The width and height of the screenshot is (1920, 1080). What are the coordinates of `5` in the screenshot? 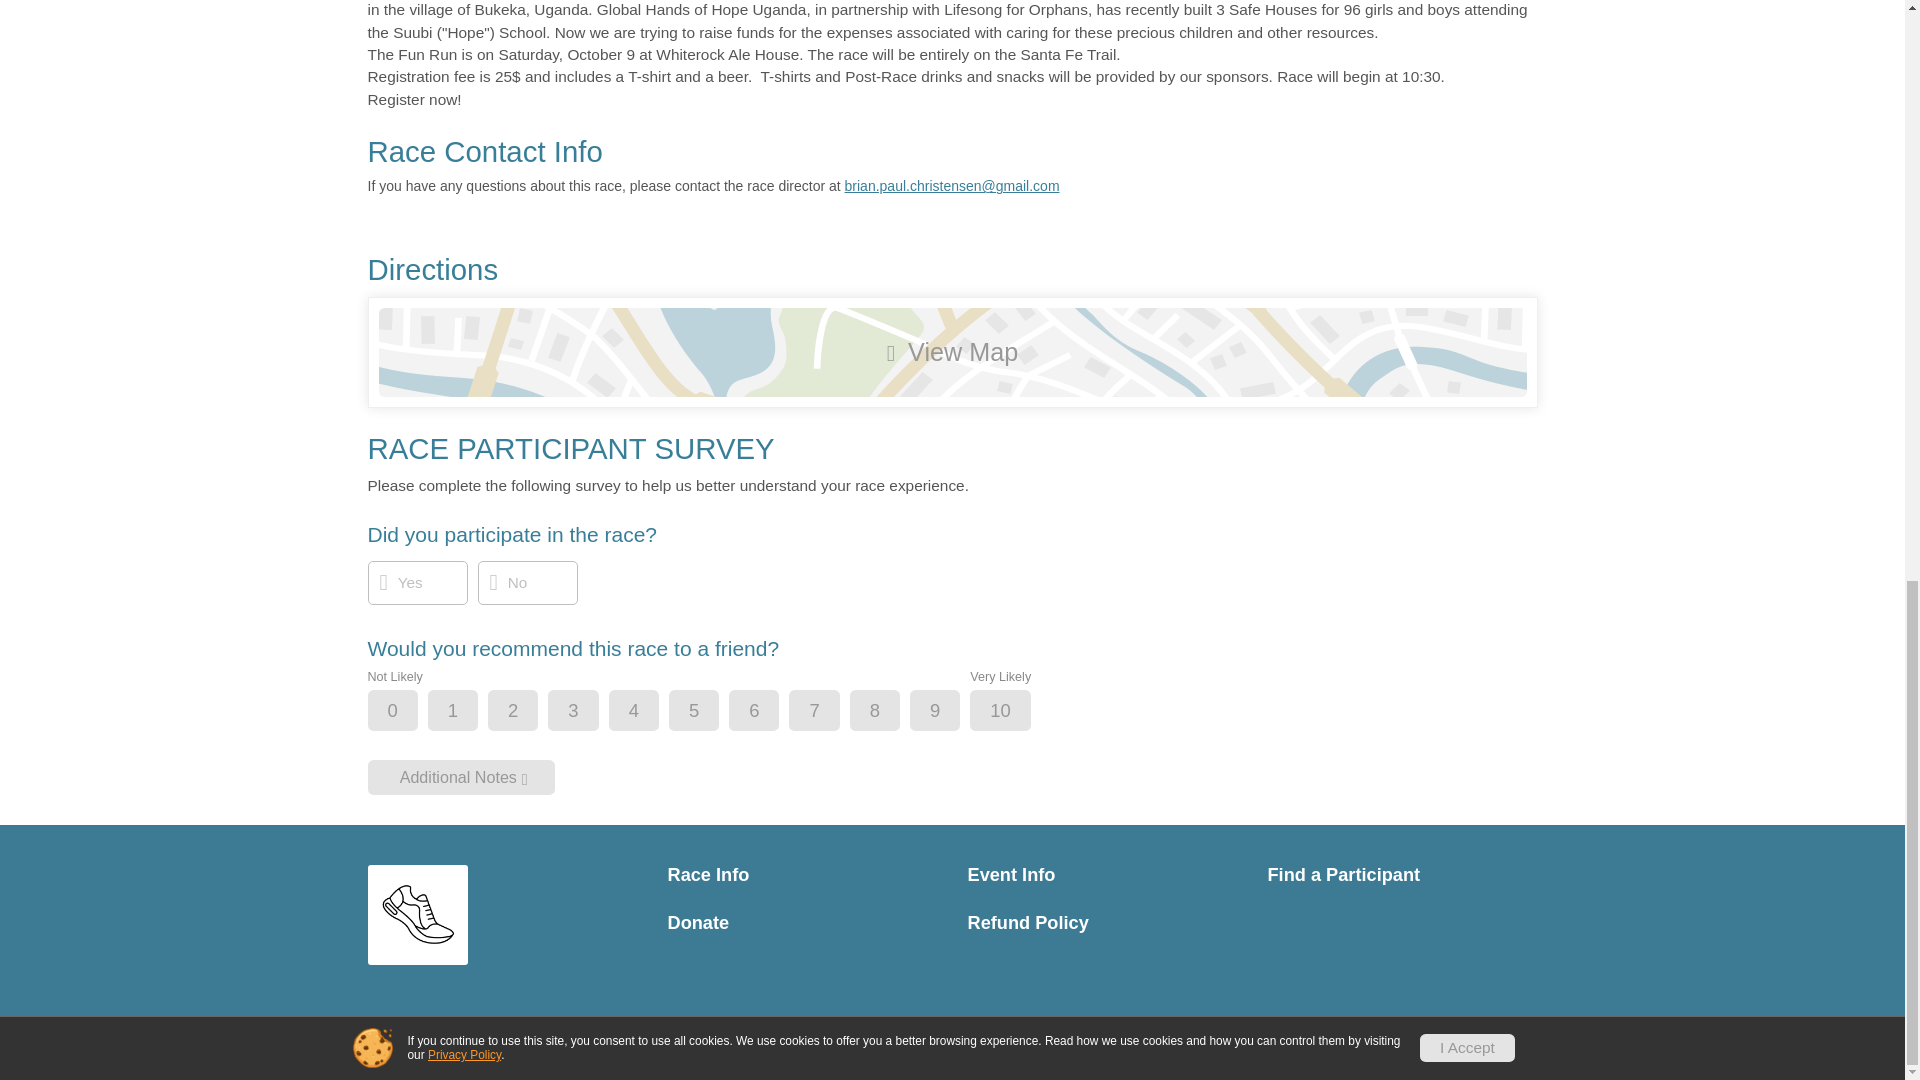 It's located at (711, 712).